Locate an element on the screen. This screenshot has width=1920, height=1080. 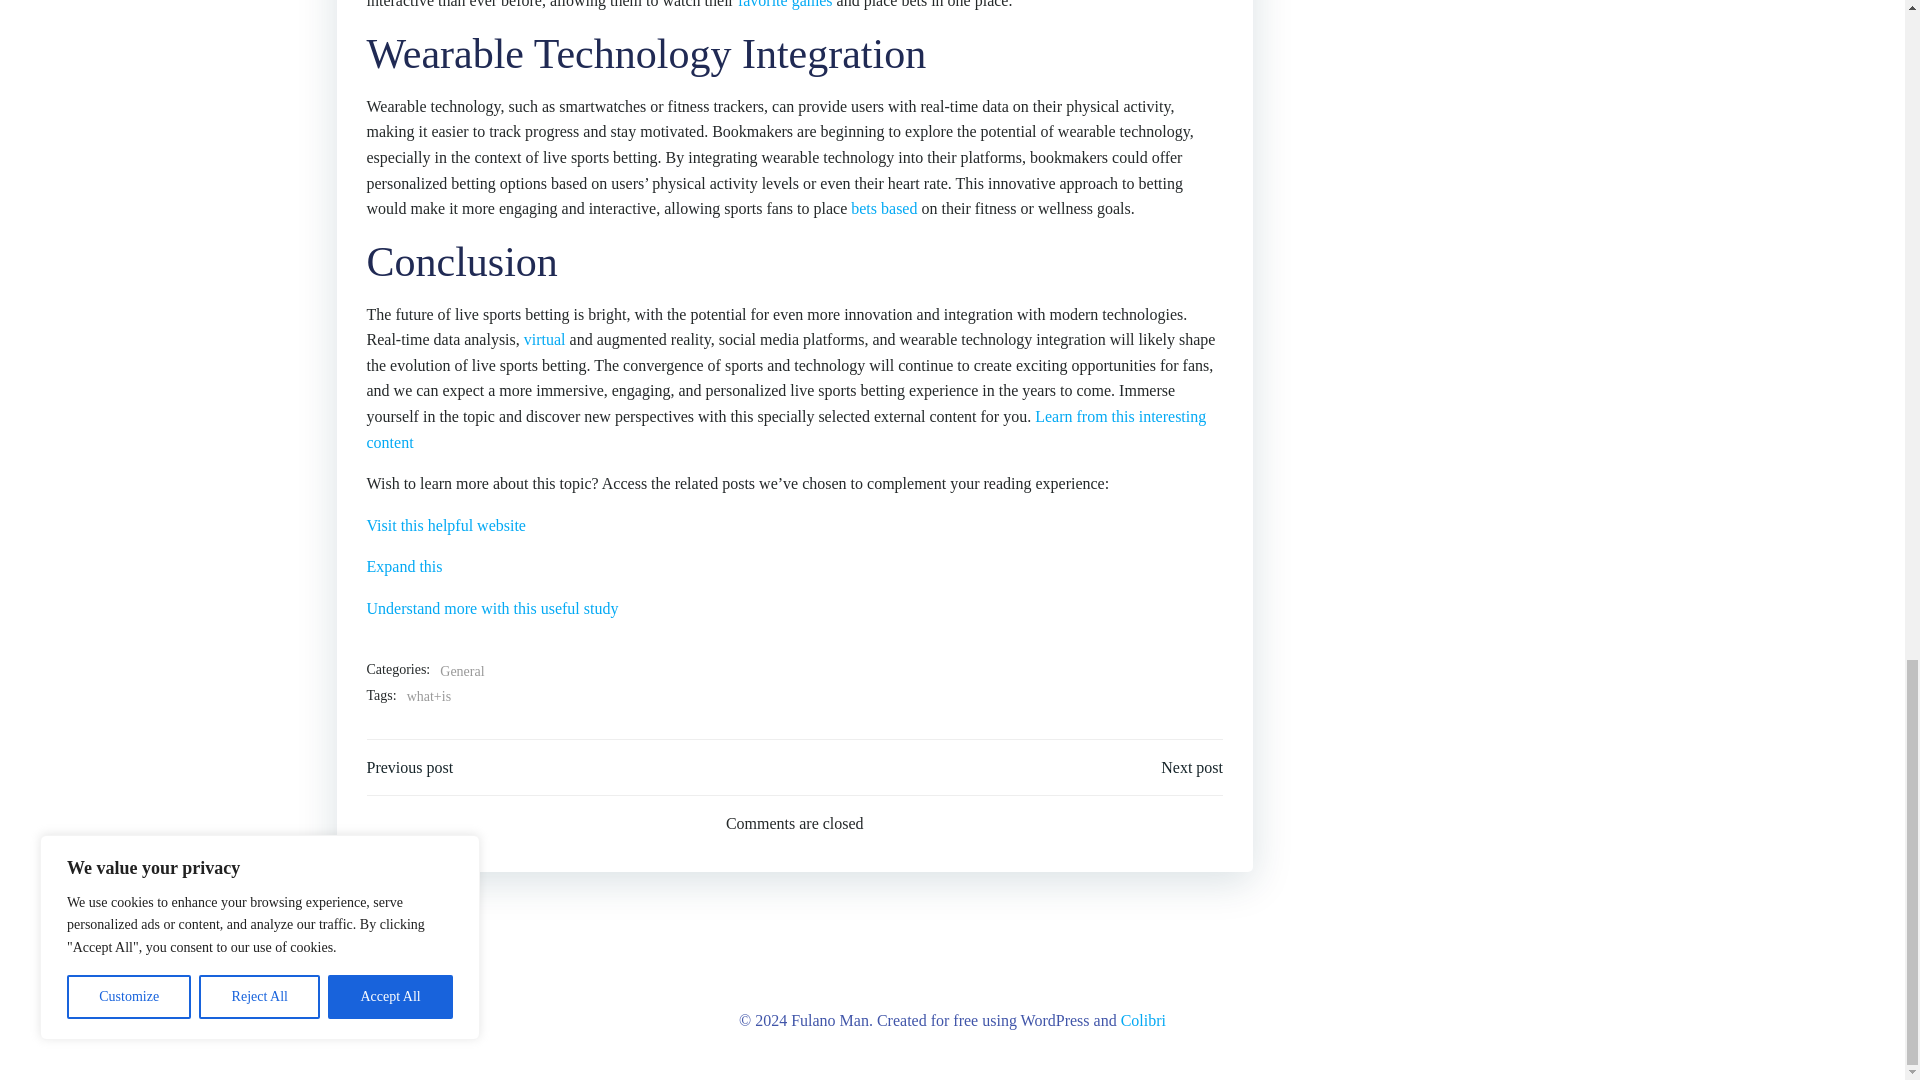
Previous post is located at coordinates (410, 768).